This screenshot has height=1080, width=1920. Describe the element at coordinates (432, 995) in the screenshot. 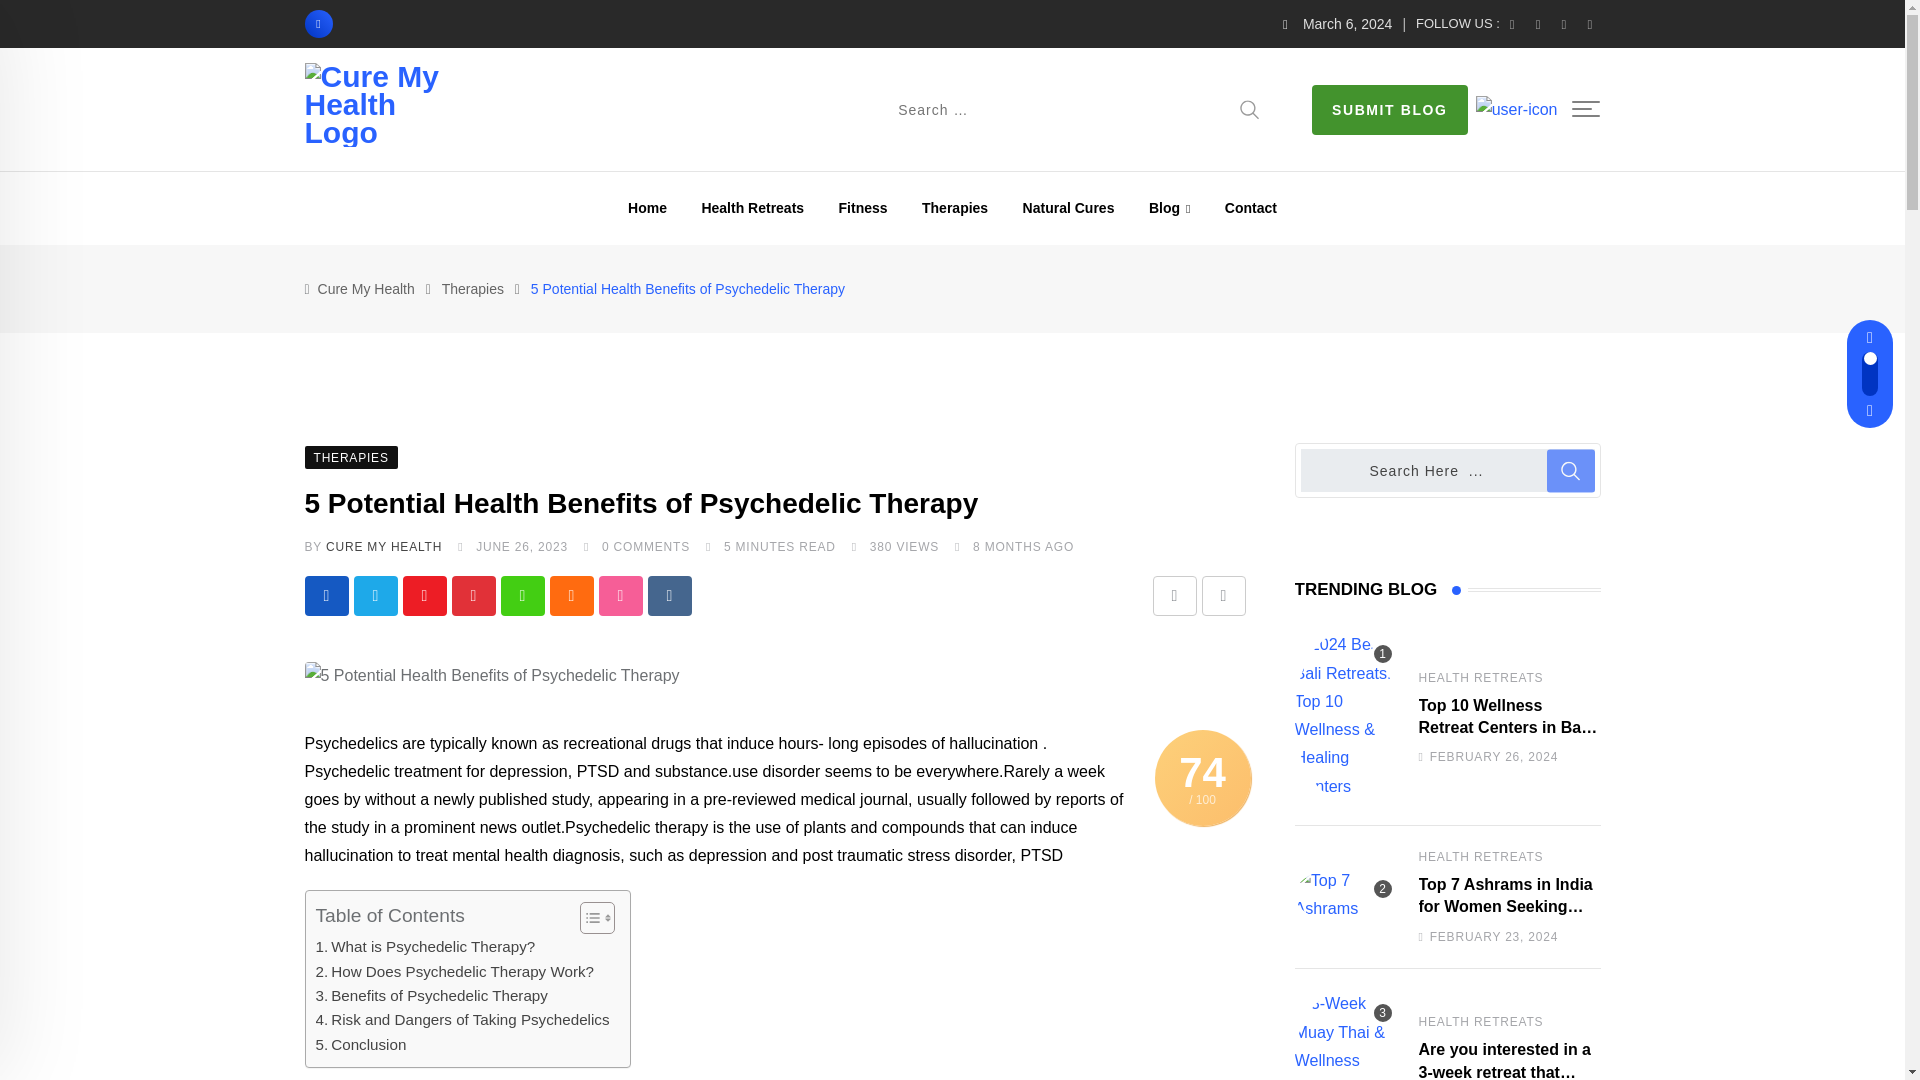

I see `Benefits of Psychedelic Therapy` at that location.